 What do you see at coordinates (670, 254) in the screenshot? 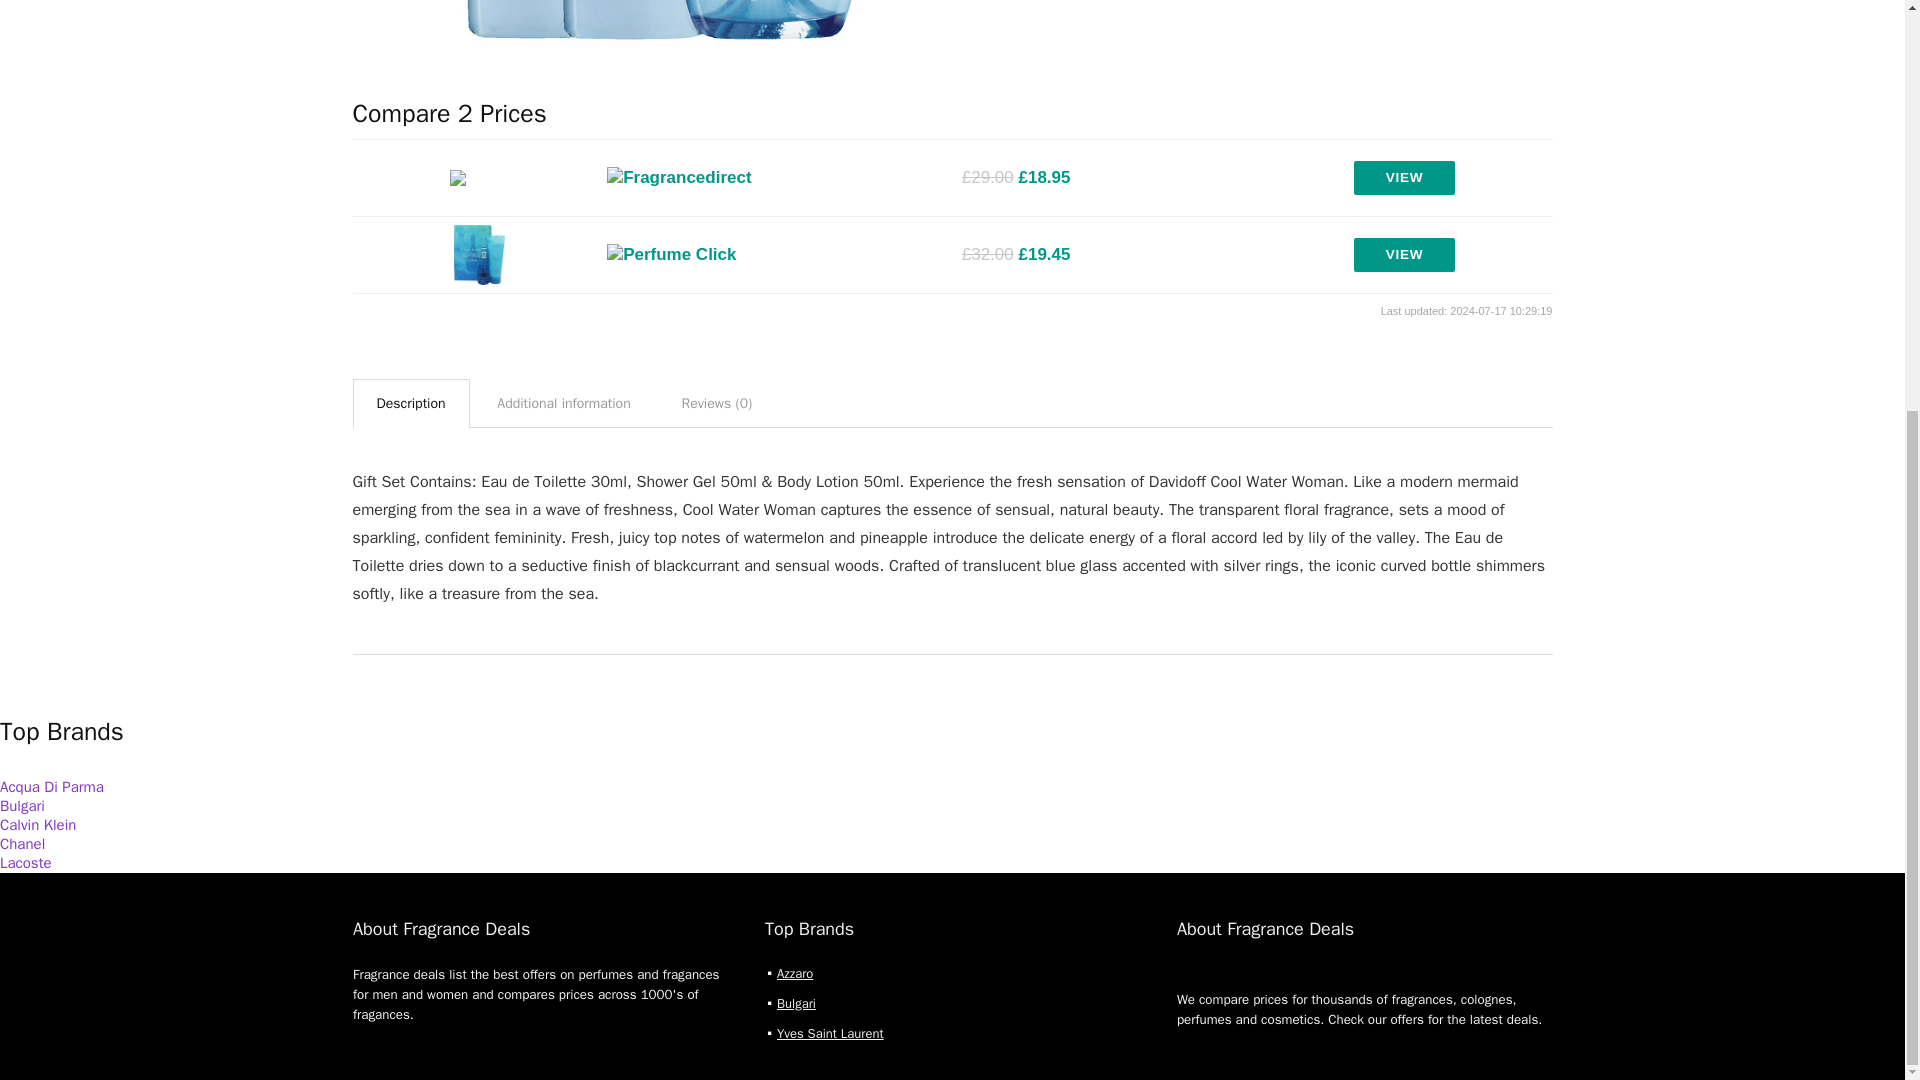
I see `Perfume Click` at bounding box center [670, 254].